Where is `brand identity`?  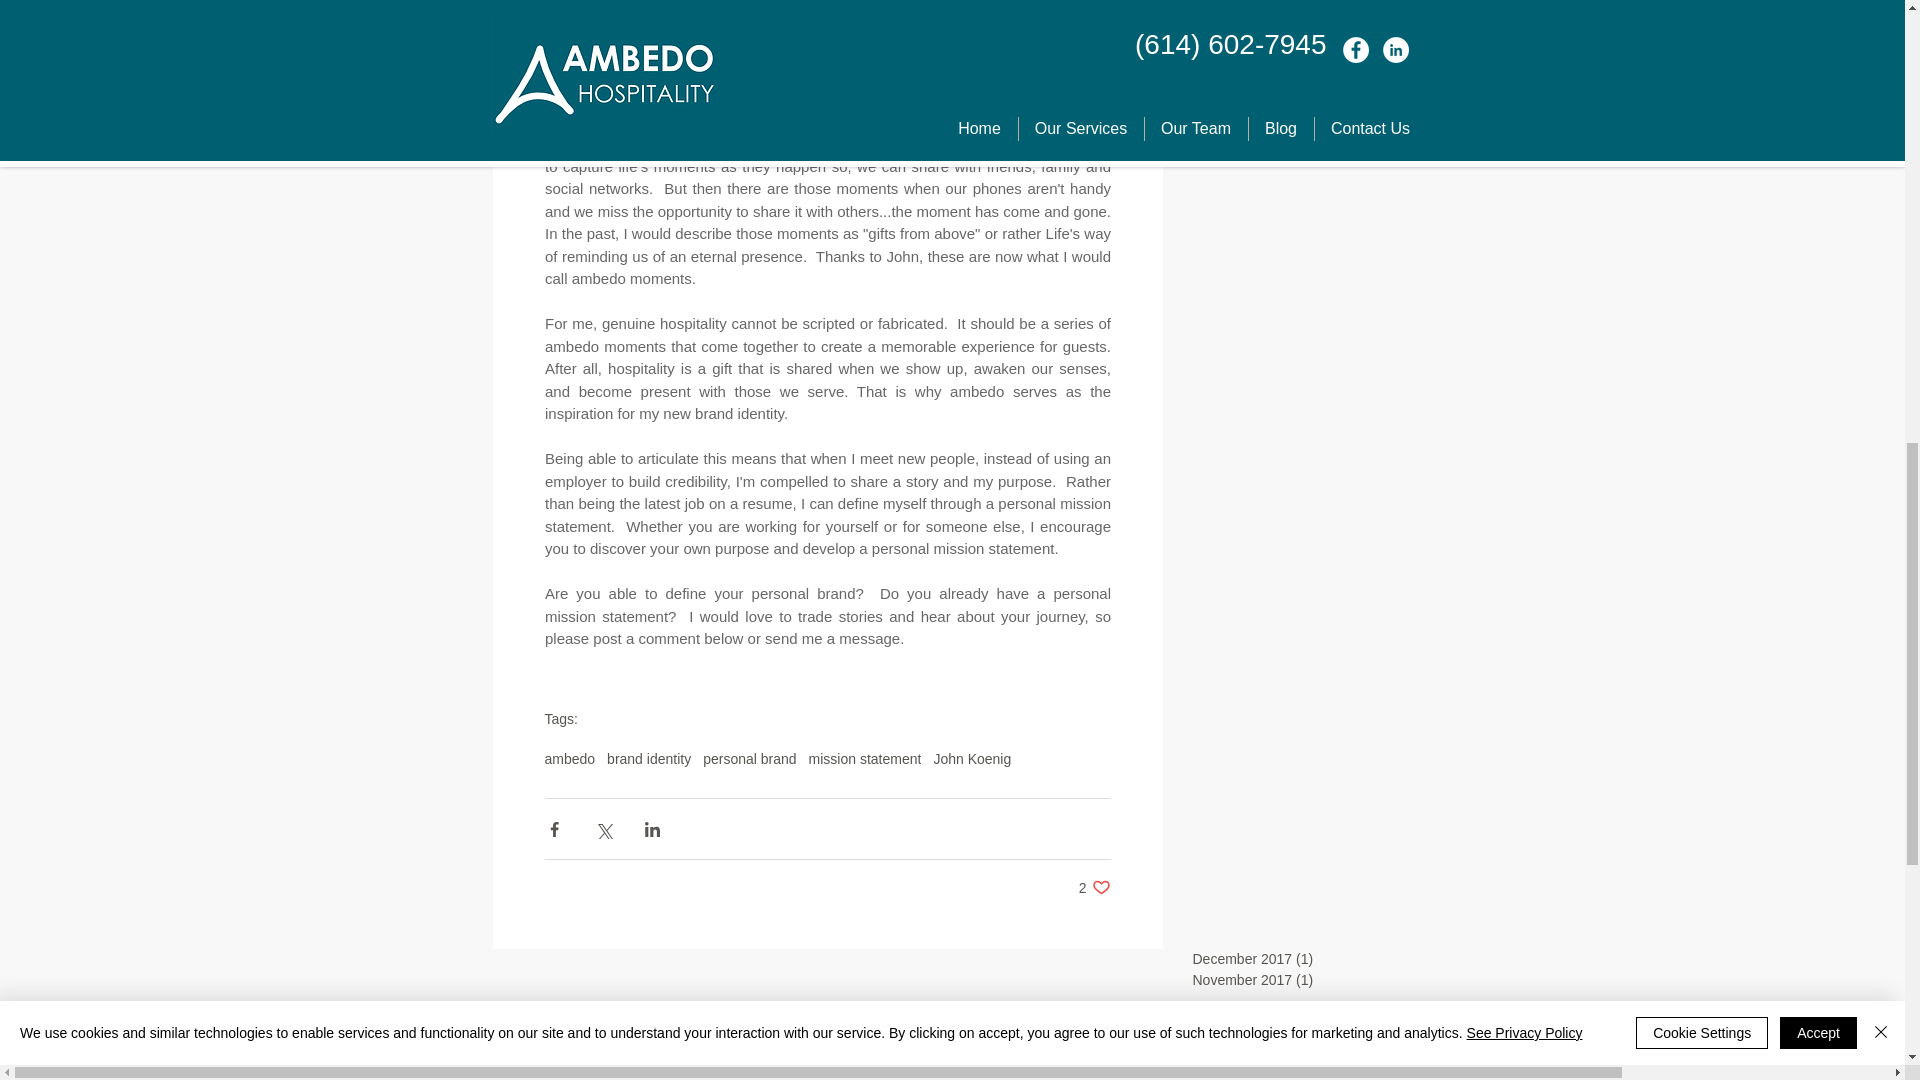 brand identity is located at coordinates (972, 758).